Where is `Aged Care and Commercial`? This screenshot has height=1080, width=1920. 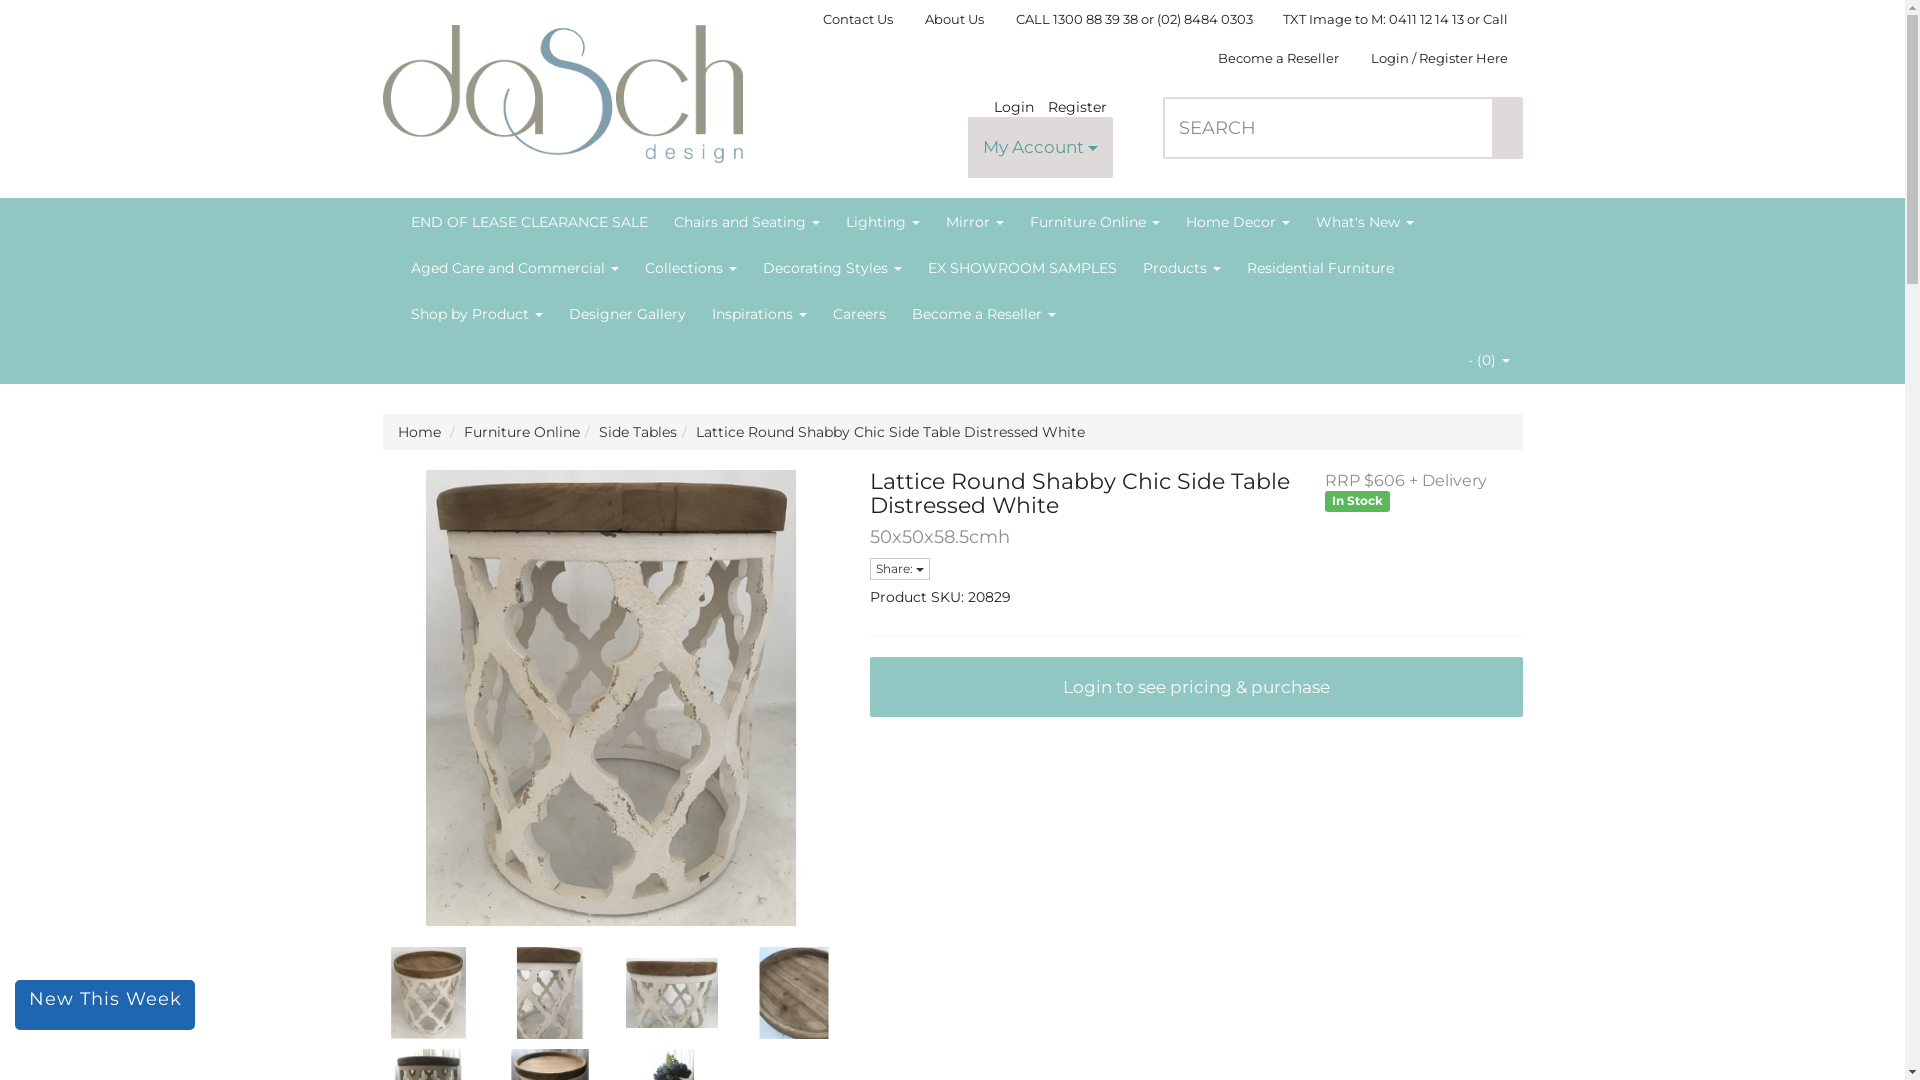
Aged Care and Commercial is located at coordinates (515, 268).